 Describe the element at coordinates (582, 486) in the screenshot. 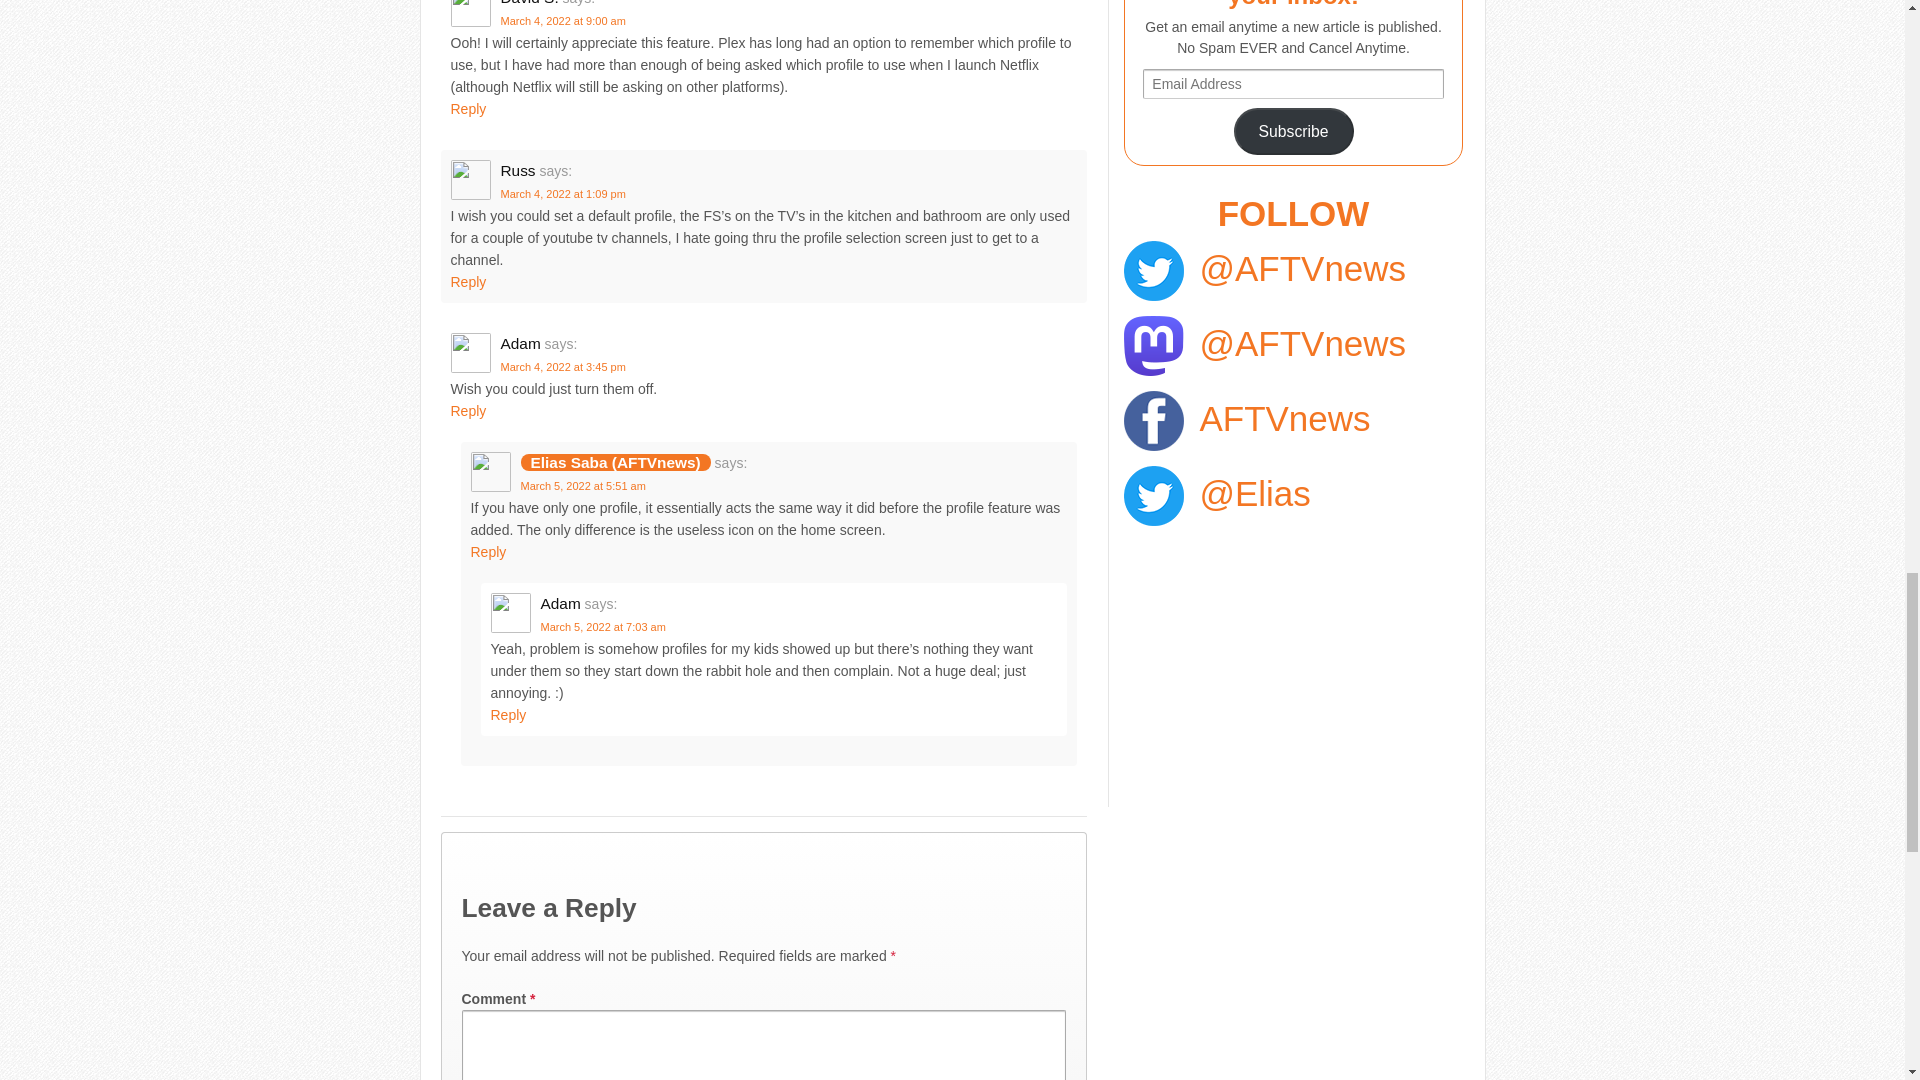

I see `March 5, 2022 at 5:51 am` at that location.